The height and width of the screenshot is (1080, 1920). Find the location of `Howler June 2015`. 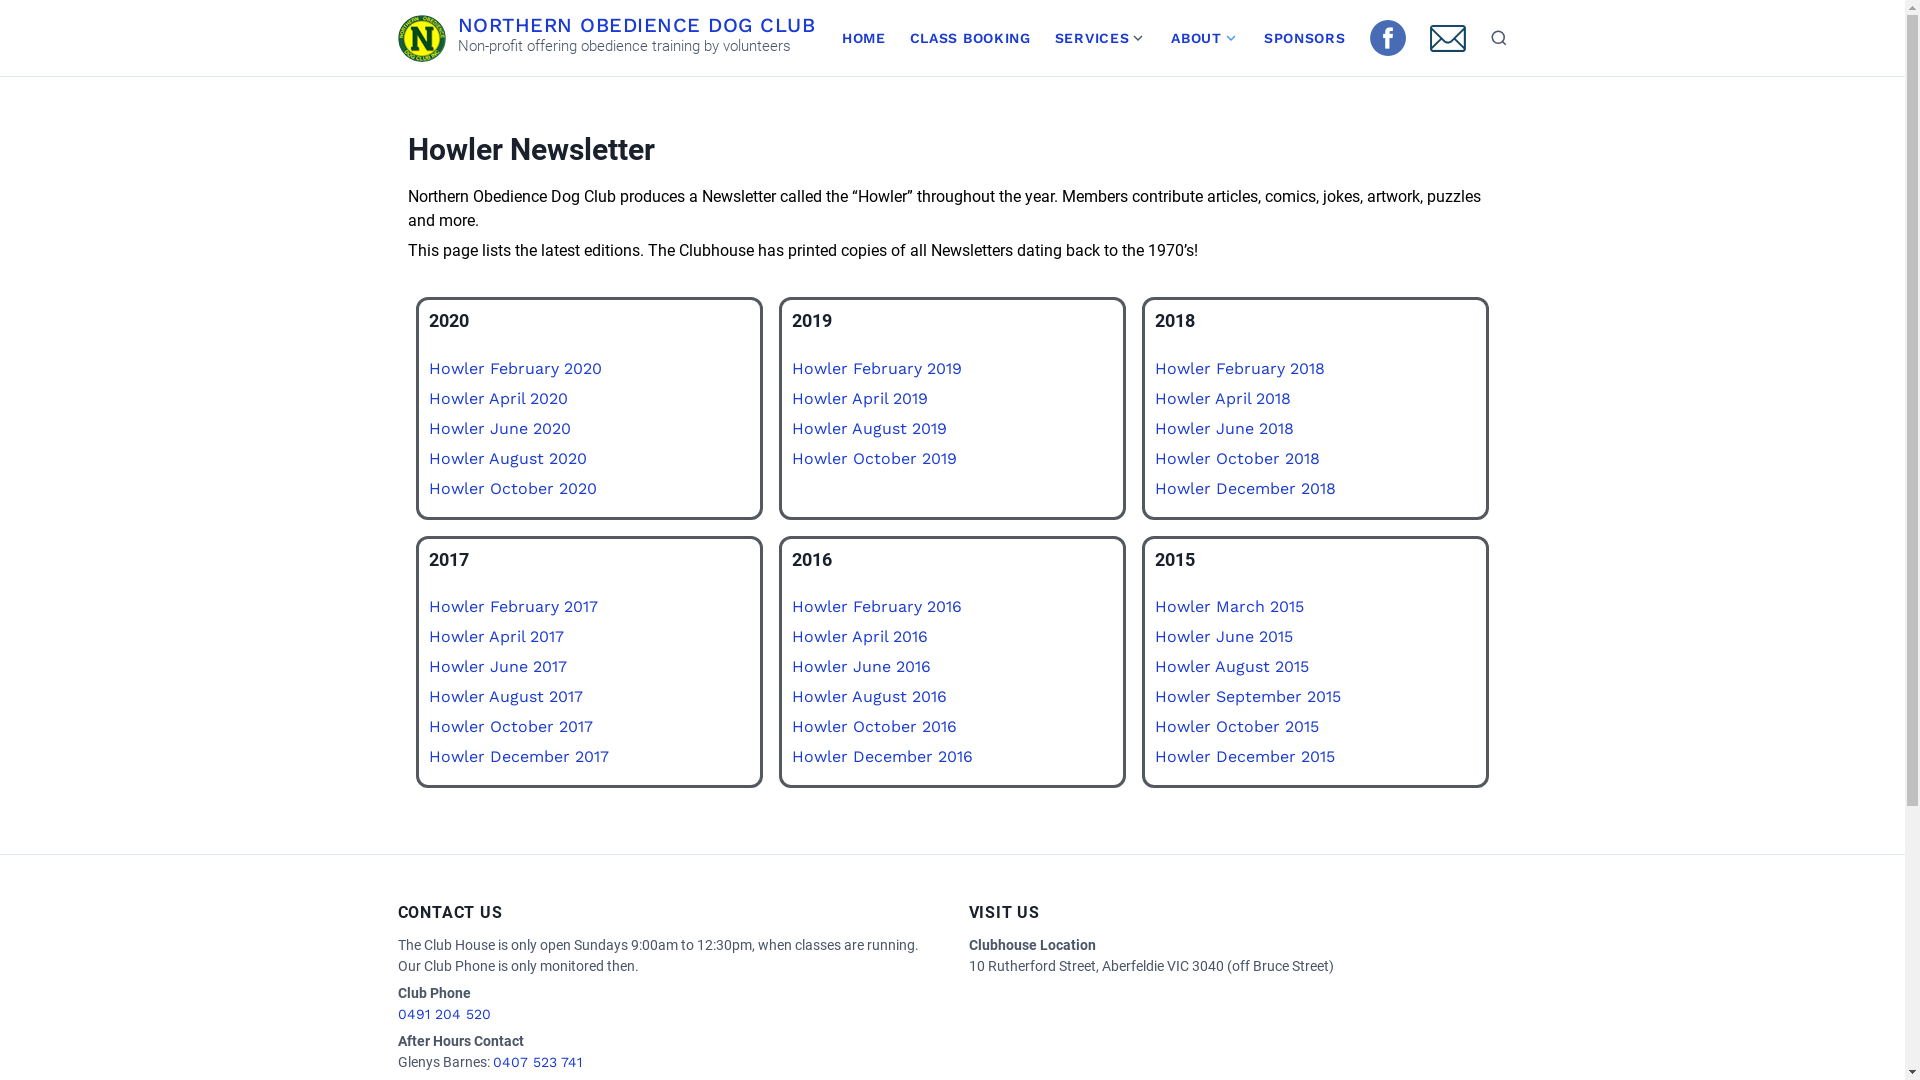

Howler June 2015 is located at coordinates (1224, 636).